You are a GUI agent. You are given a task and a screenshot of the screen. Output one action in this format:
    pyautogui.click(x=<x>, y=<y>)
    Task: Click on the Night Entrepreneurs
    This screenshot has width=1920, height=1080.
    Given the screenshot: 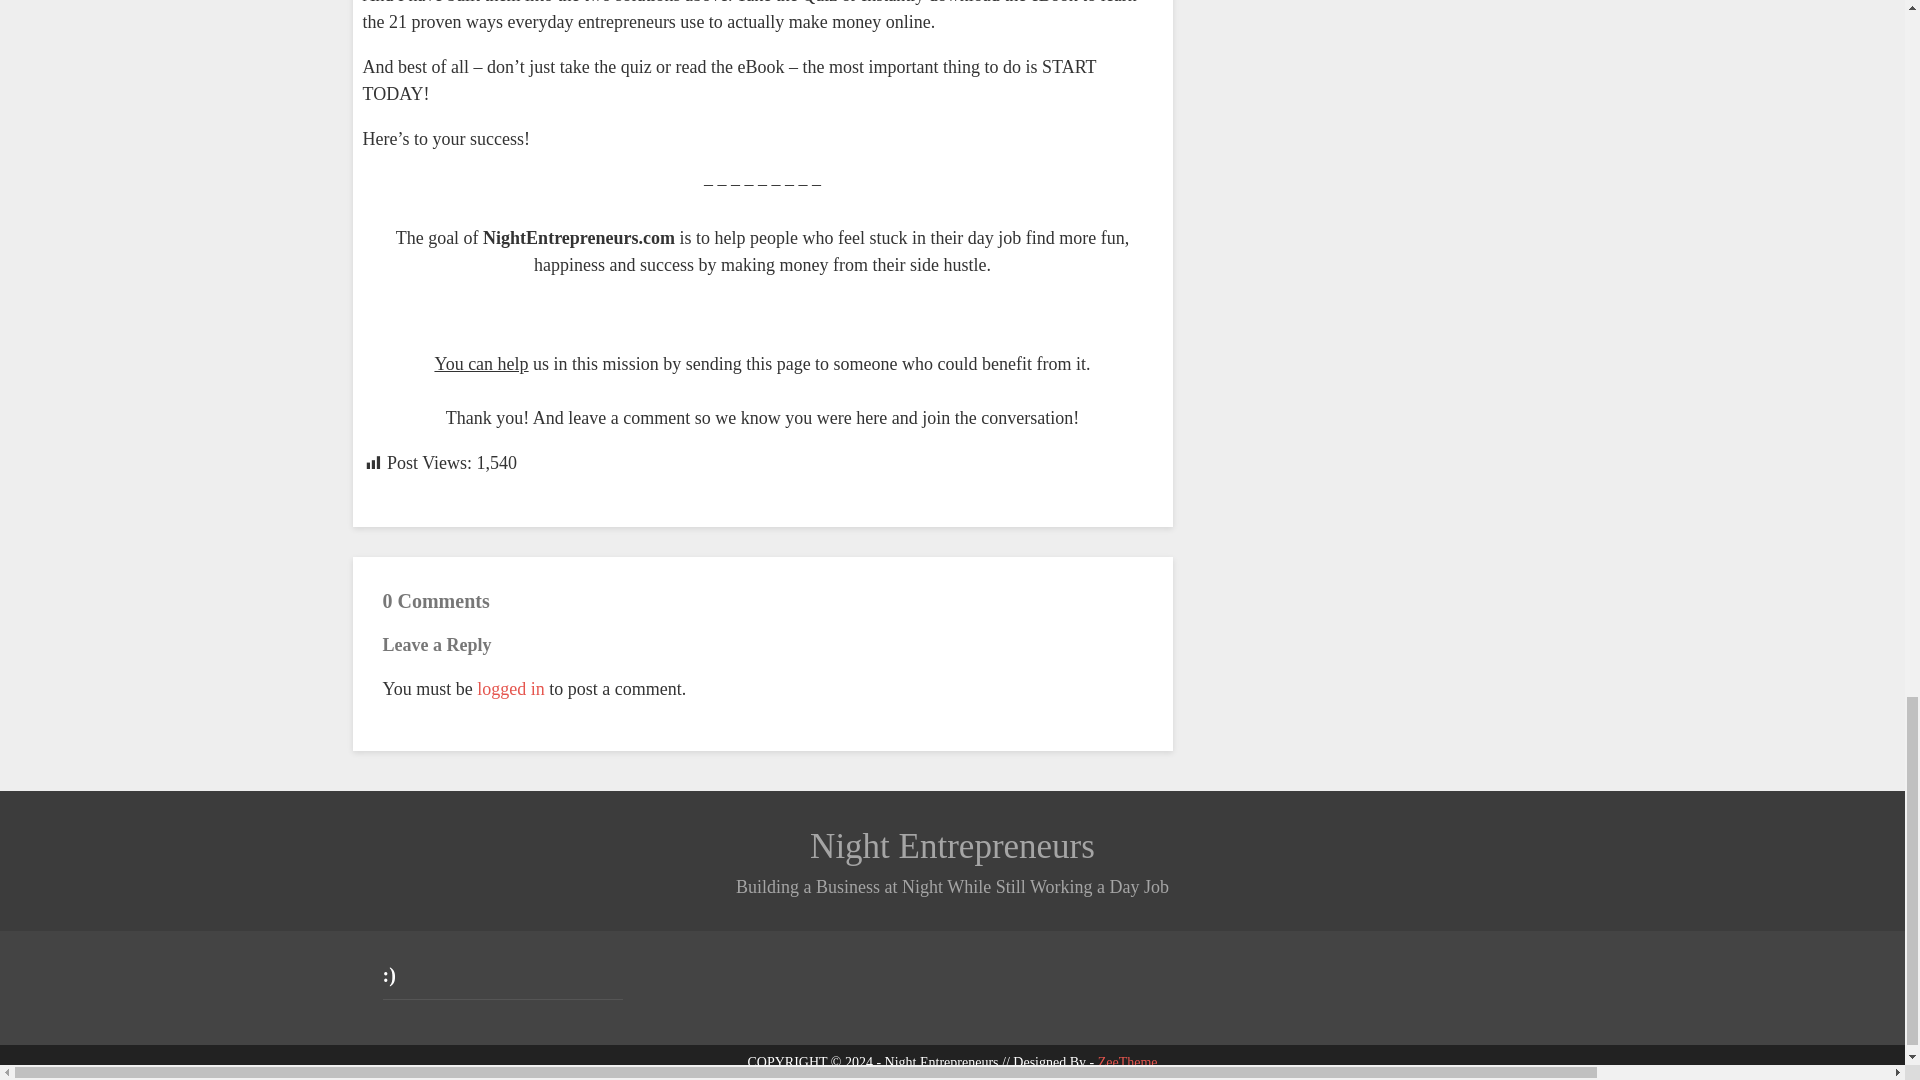 What is the action you would take?
    pyautogui.click(x=952, y=846)
    